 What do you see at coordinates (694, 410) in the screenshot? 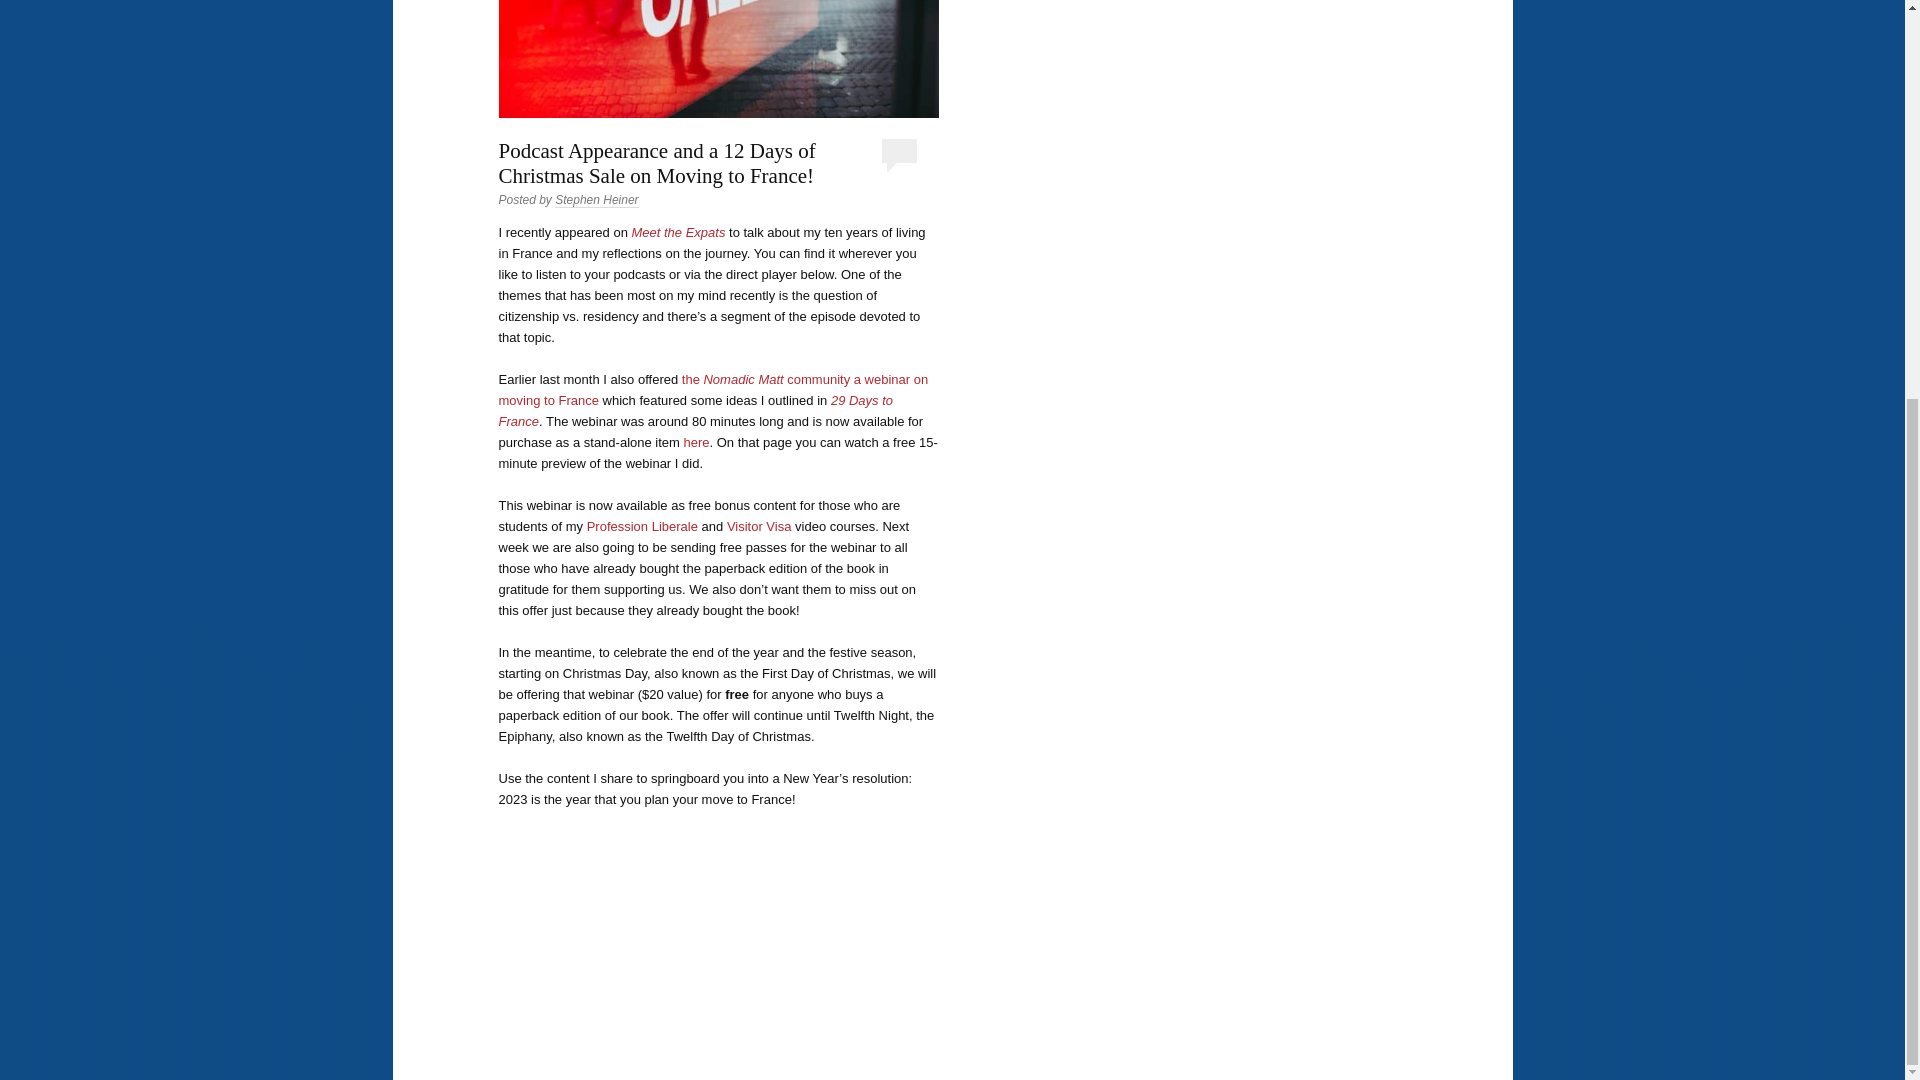
I see `29 Days to France` at bounding box center [694, 410].